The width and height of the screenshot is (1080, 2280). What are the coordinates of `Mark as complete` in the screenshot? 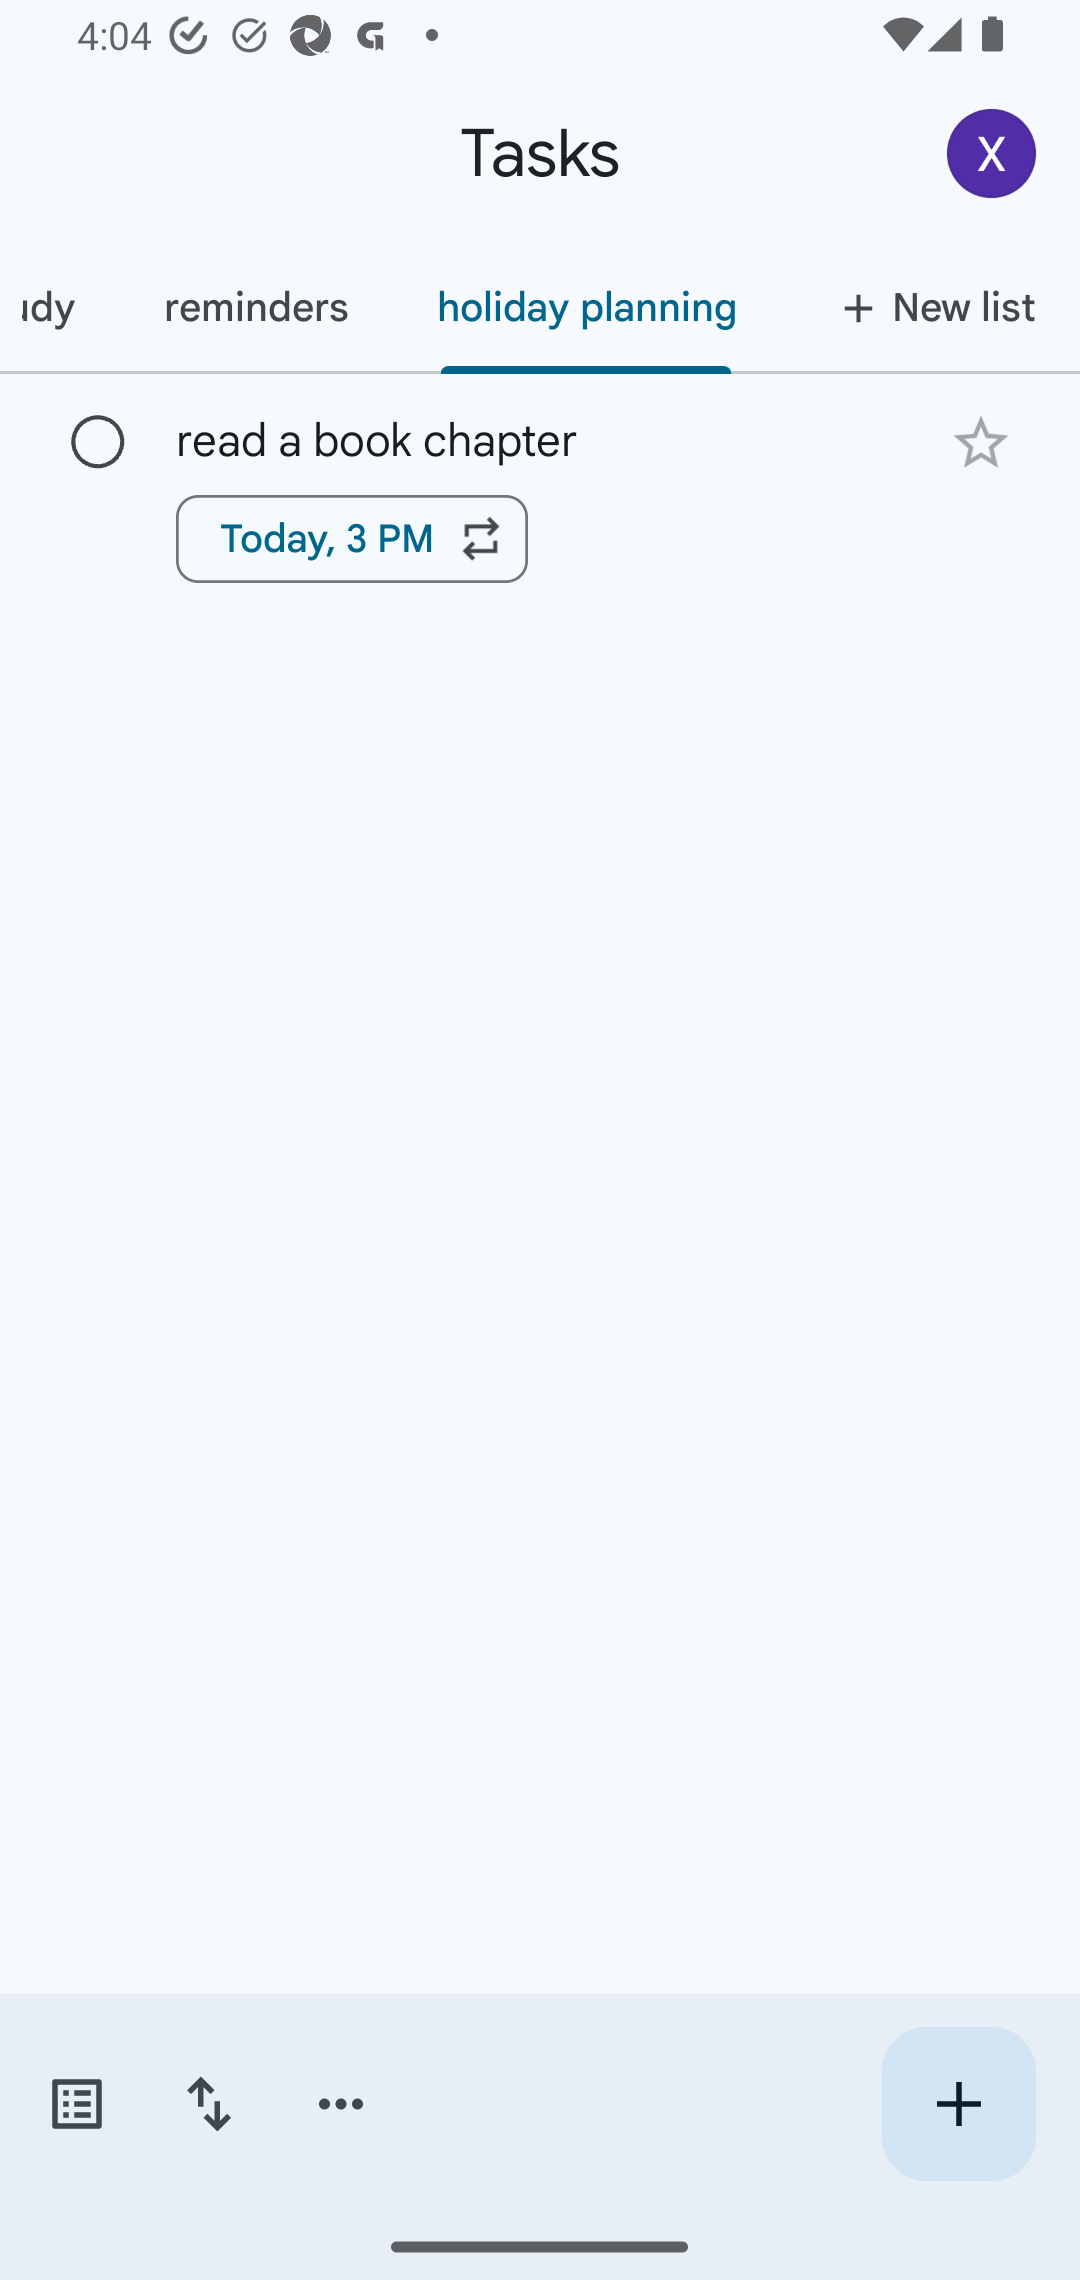 It's located at (98, 443).